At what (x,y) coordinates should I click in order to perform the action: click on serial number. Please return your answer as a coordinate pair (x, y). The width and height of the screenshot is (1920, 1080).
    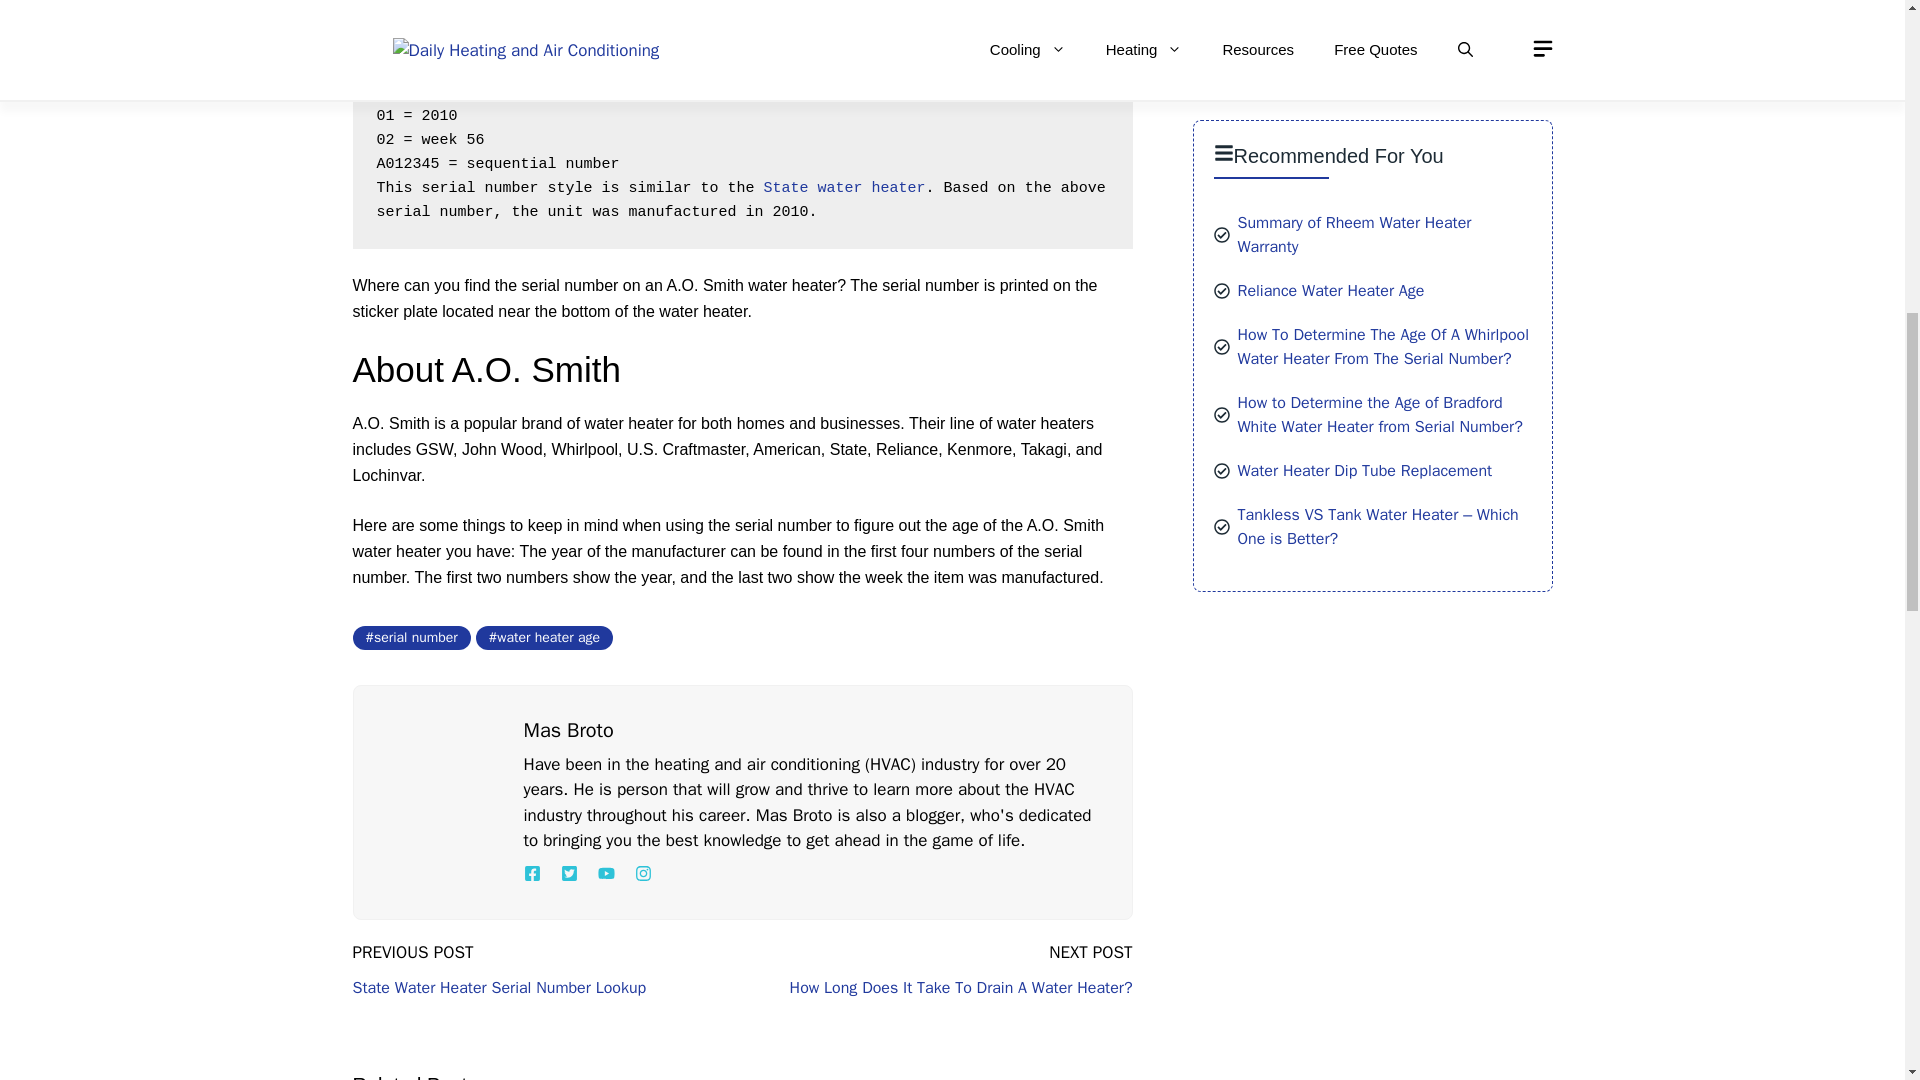
    Looking at the image, I should click on (410, 638).